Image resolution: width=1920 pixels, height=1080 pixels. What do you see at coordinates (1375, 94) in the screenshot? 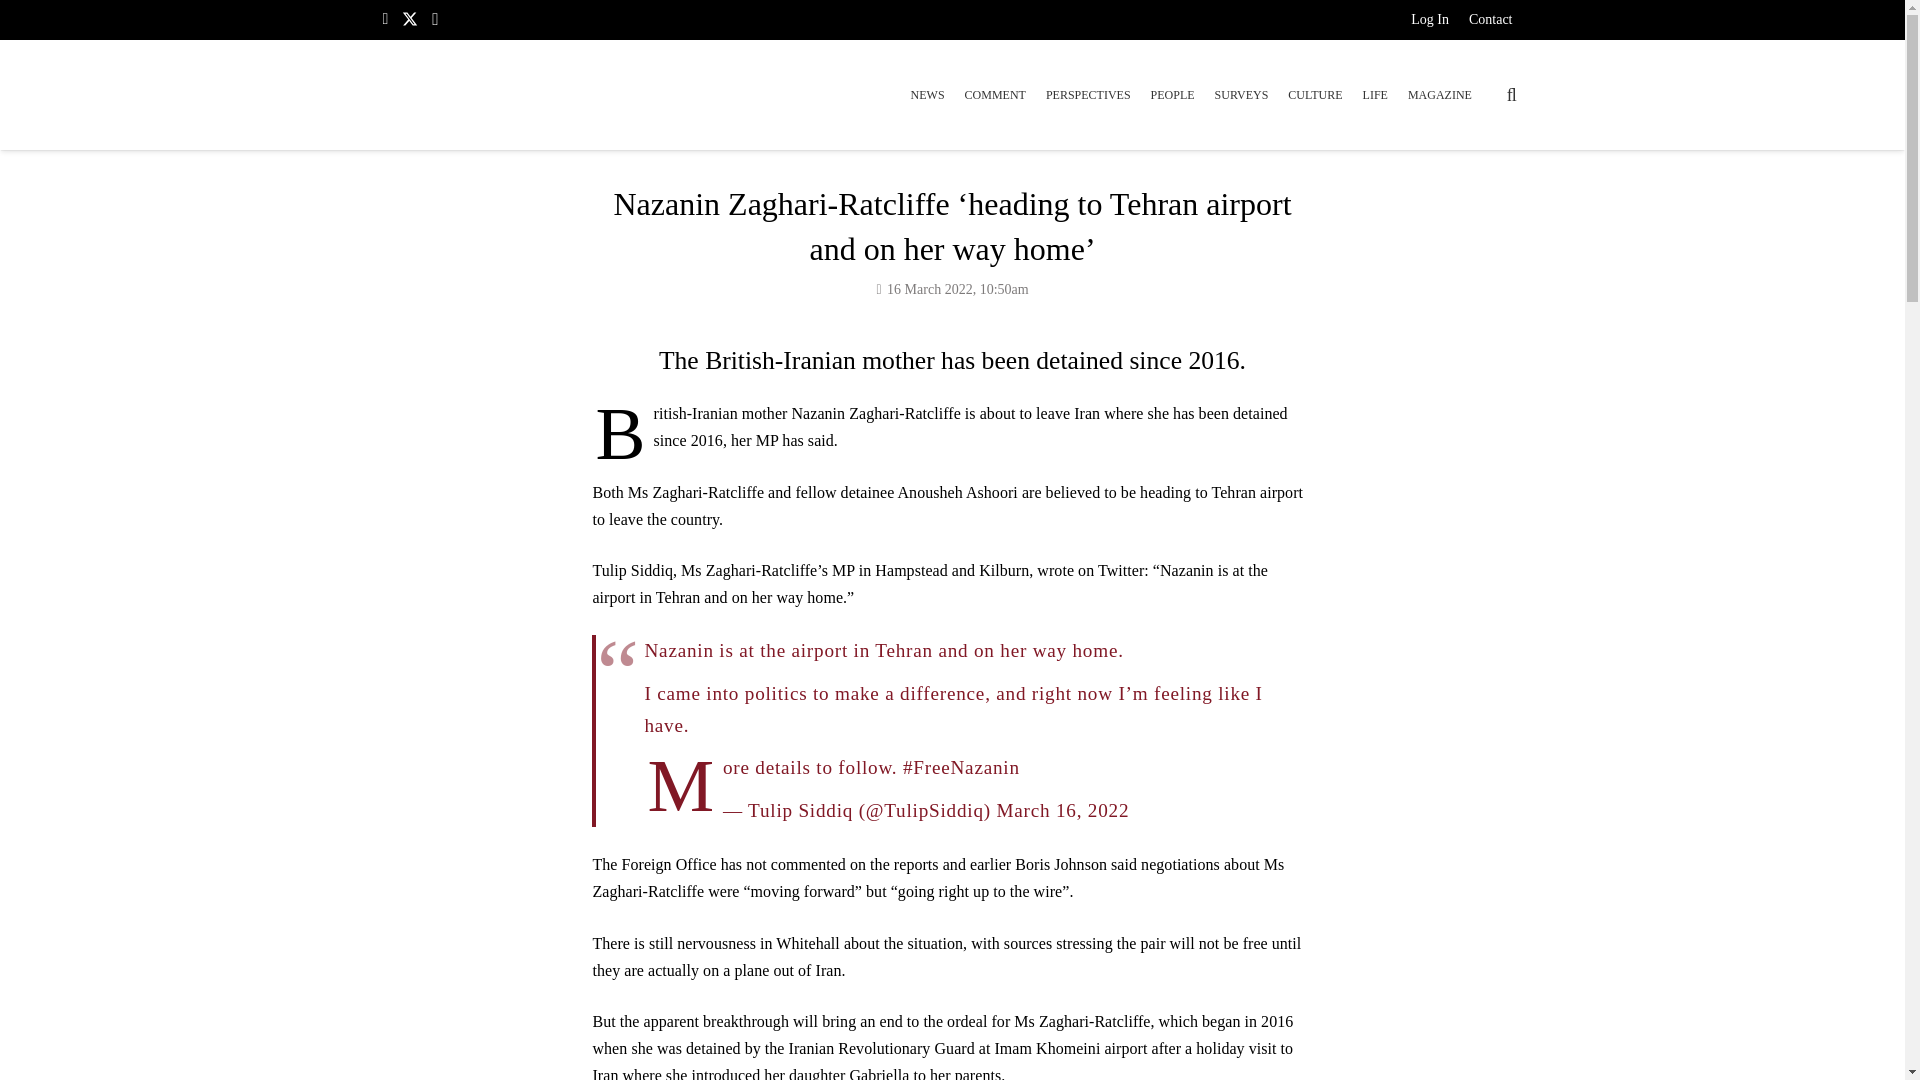
I see `LIFE` at bounding box center [1375, 94].